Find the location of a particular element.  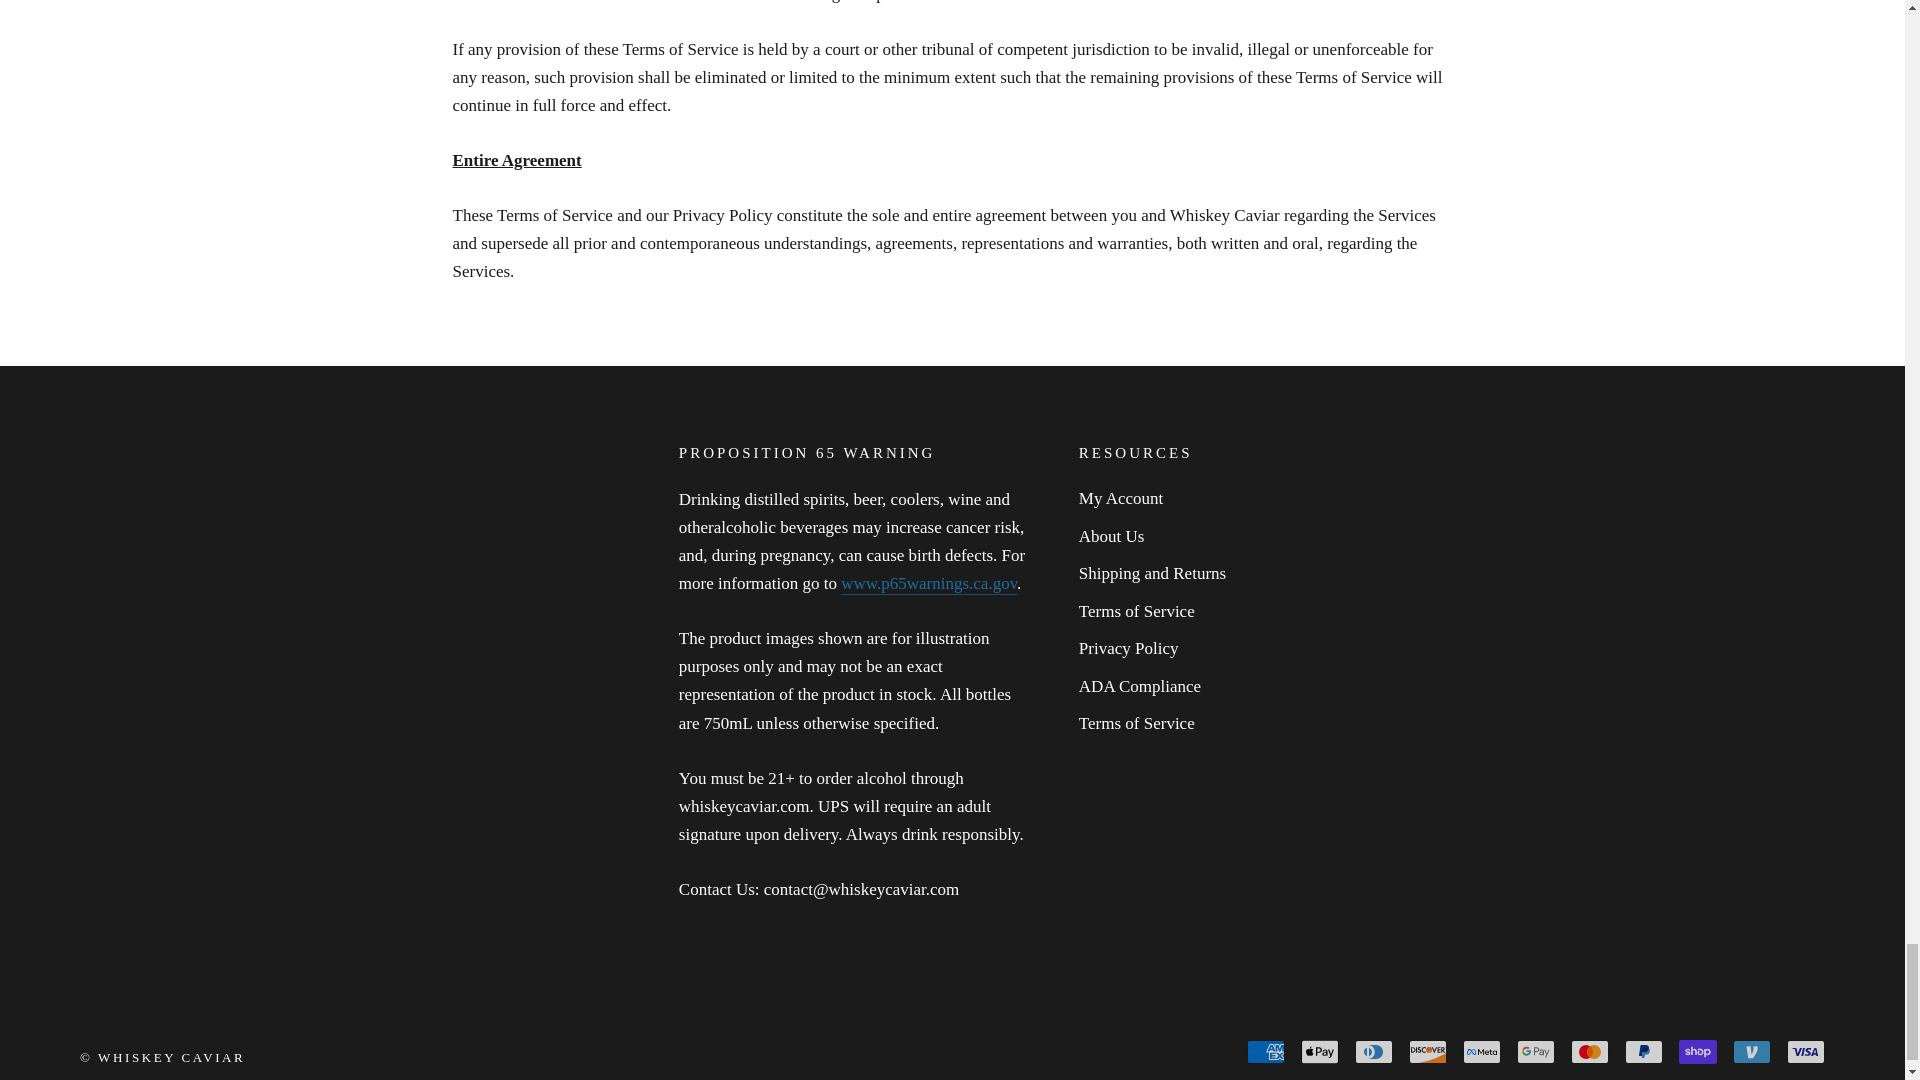

Visa is located at coordinates (1806, 1052).